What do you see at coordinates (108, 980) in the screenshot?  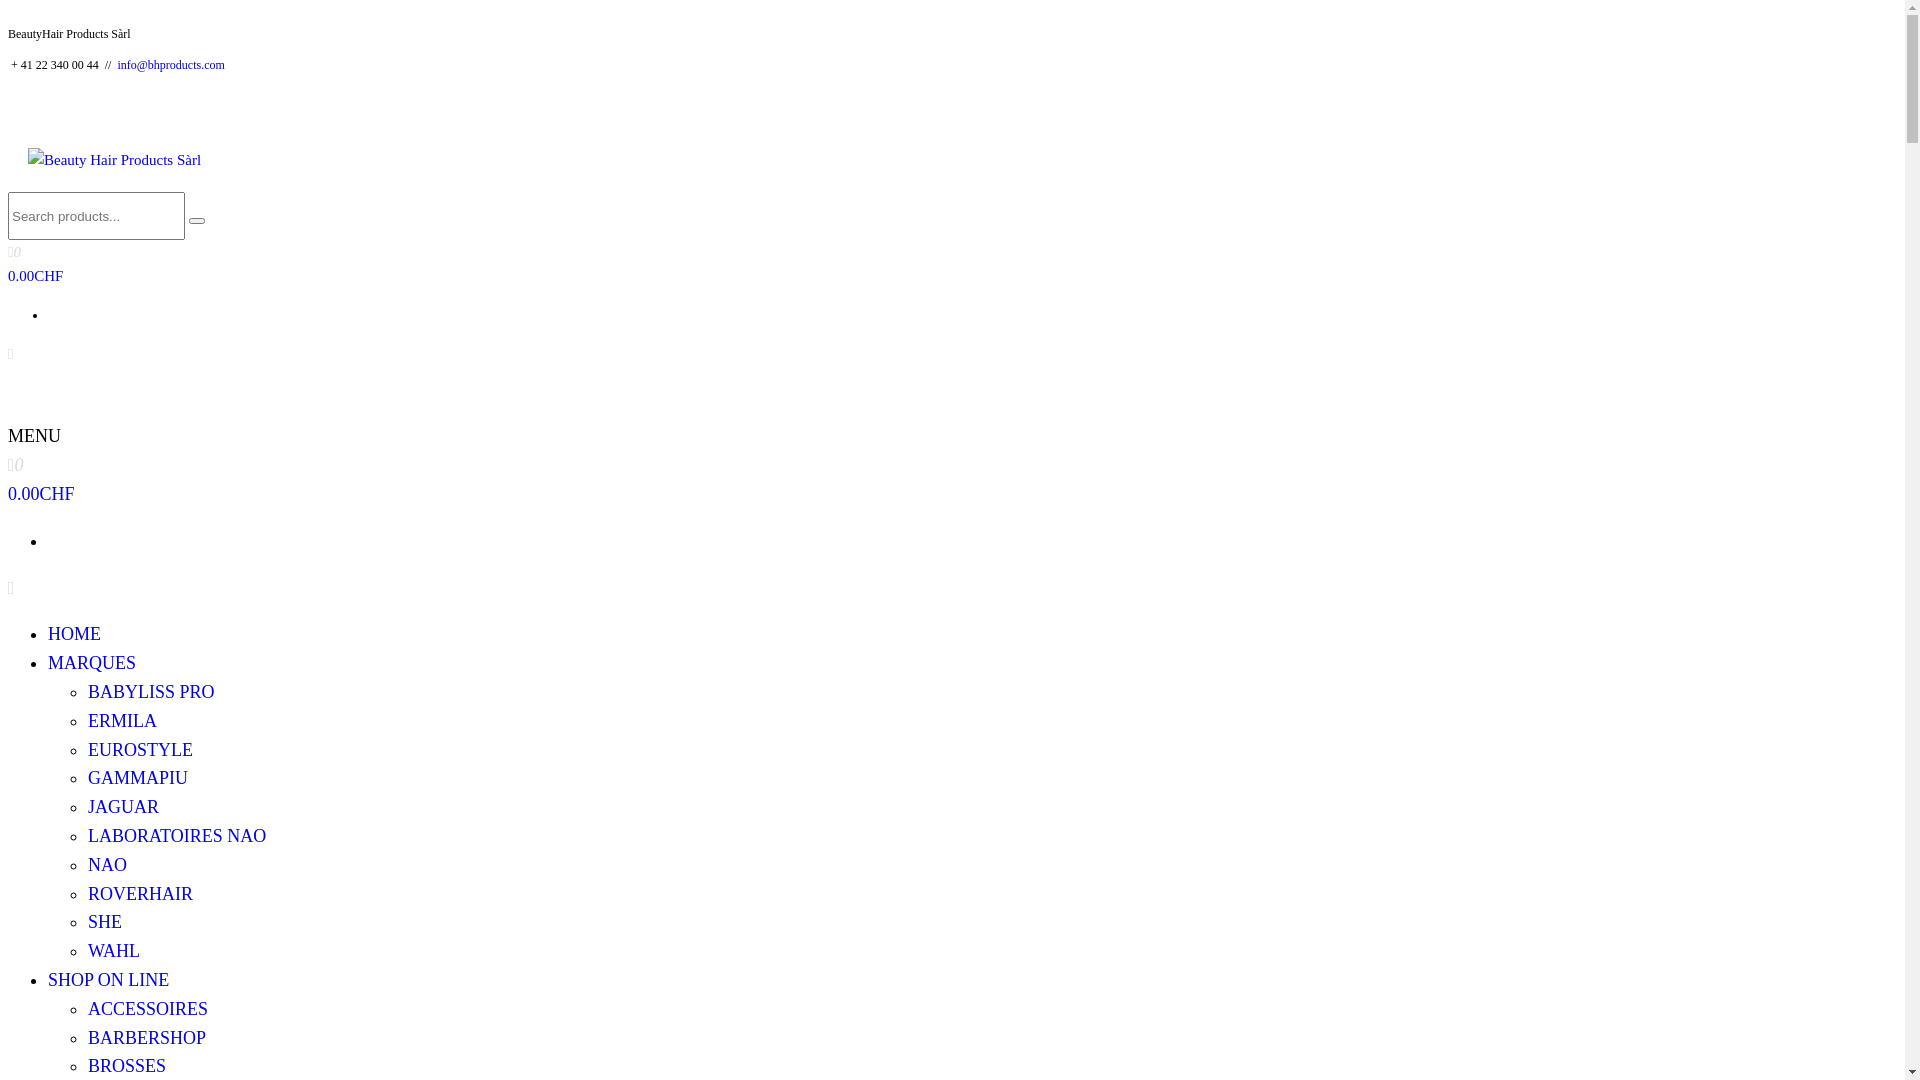 I see `SHOP ON LINE` at bounding box center [108, 980].